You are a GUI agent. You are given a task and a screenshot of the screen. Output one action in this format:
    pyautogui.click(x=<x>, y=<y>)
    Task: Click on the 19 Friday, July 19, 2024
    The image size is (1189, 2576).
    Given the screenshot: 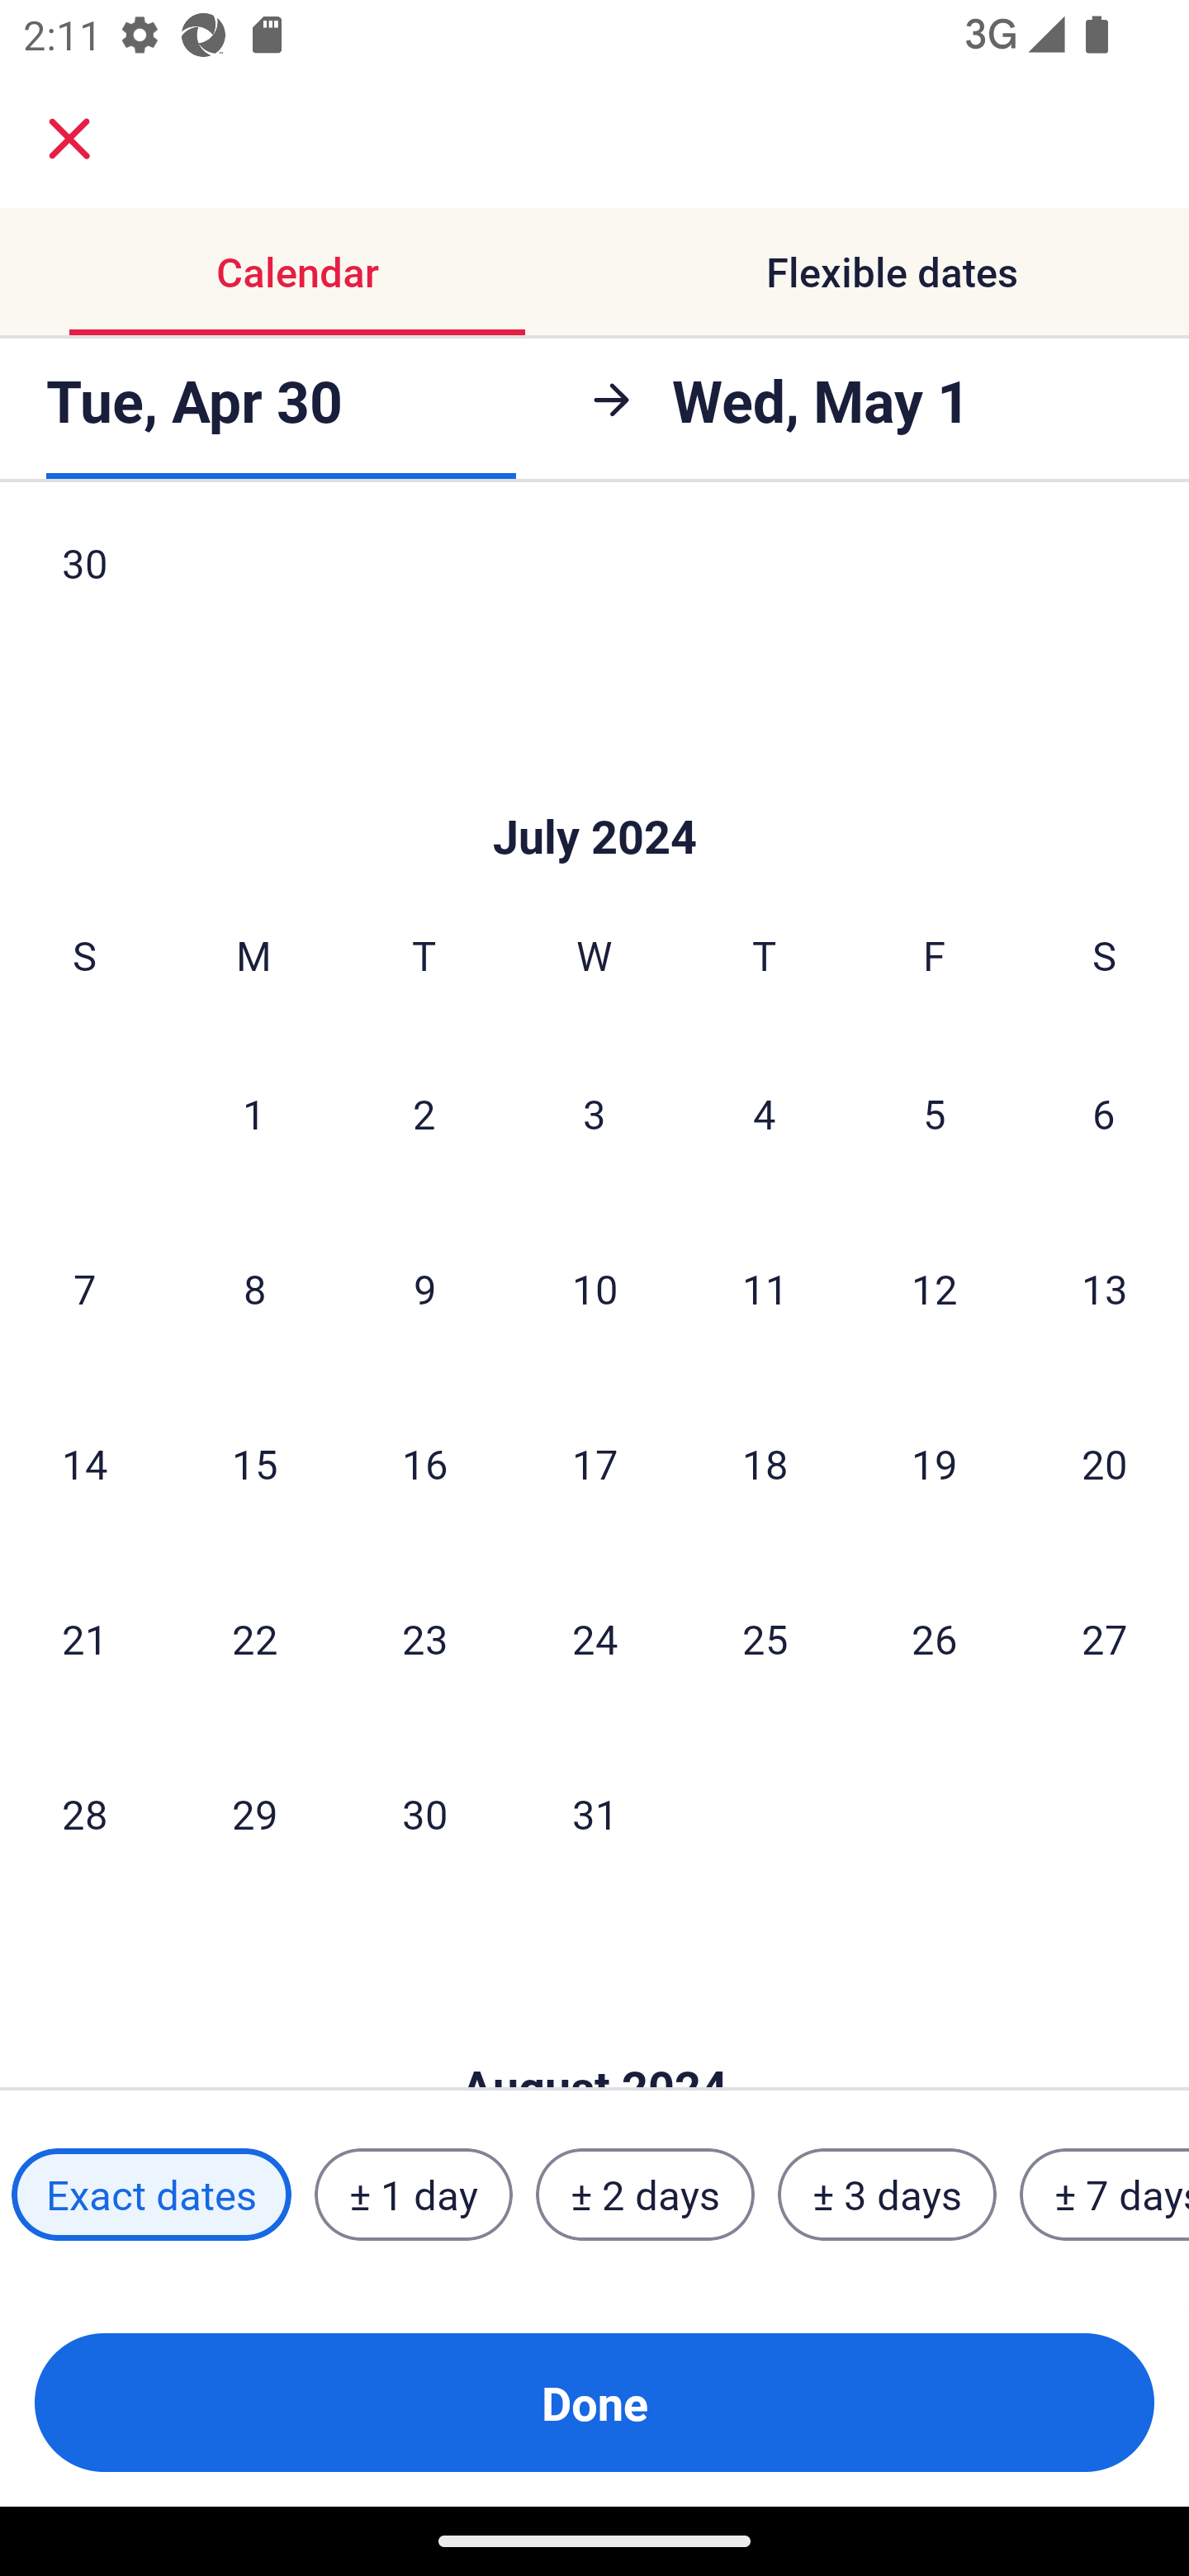 What is the action you would take?
    pyautogui.click(x=935, y=1463)
    